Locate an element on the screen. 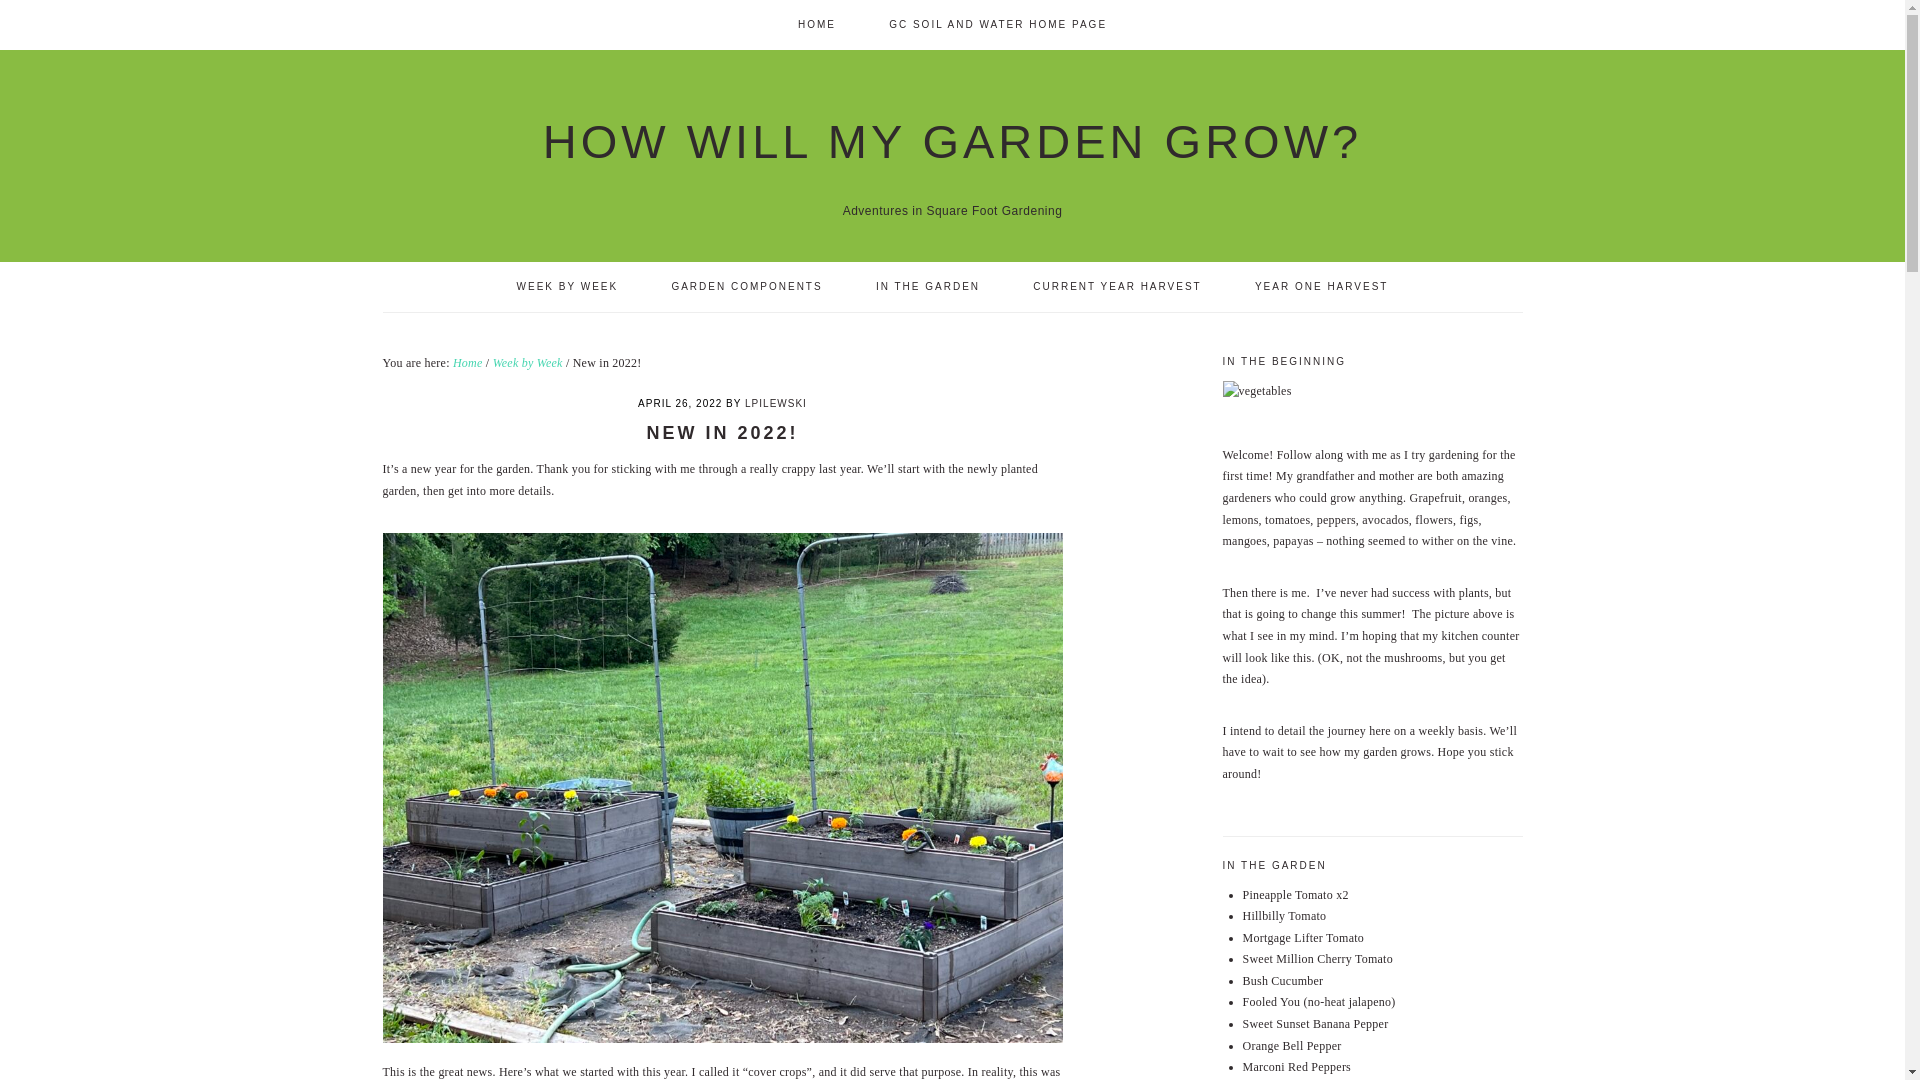 The height and width of the screenshot is (1080, 1920). CURRENT YEAR HARVEST is located at coordinates (1117, 287).